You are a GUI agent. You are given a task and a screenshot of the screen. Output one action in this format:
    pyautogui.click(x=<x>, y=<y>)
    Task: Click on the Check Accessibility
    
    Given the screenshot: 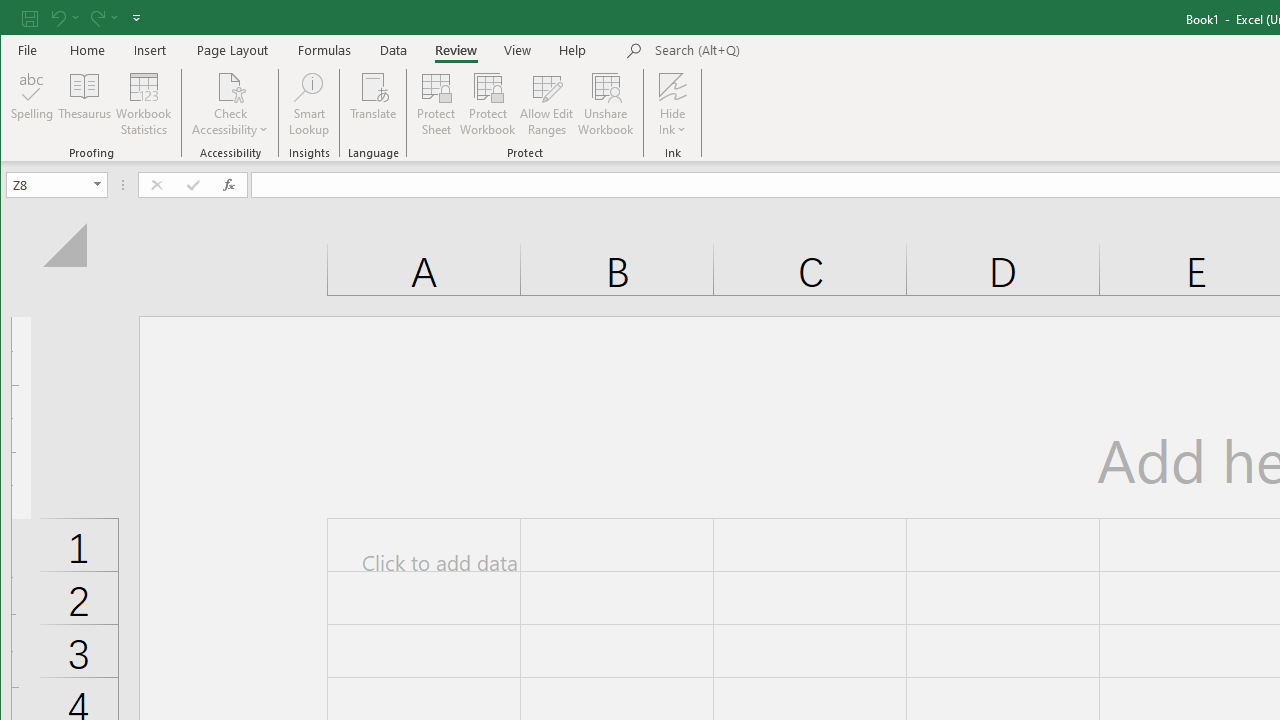 What is the action you would take?
    pyautogui.click(x=230, y=104)
    